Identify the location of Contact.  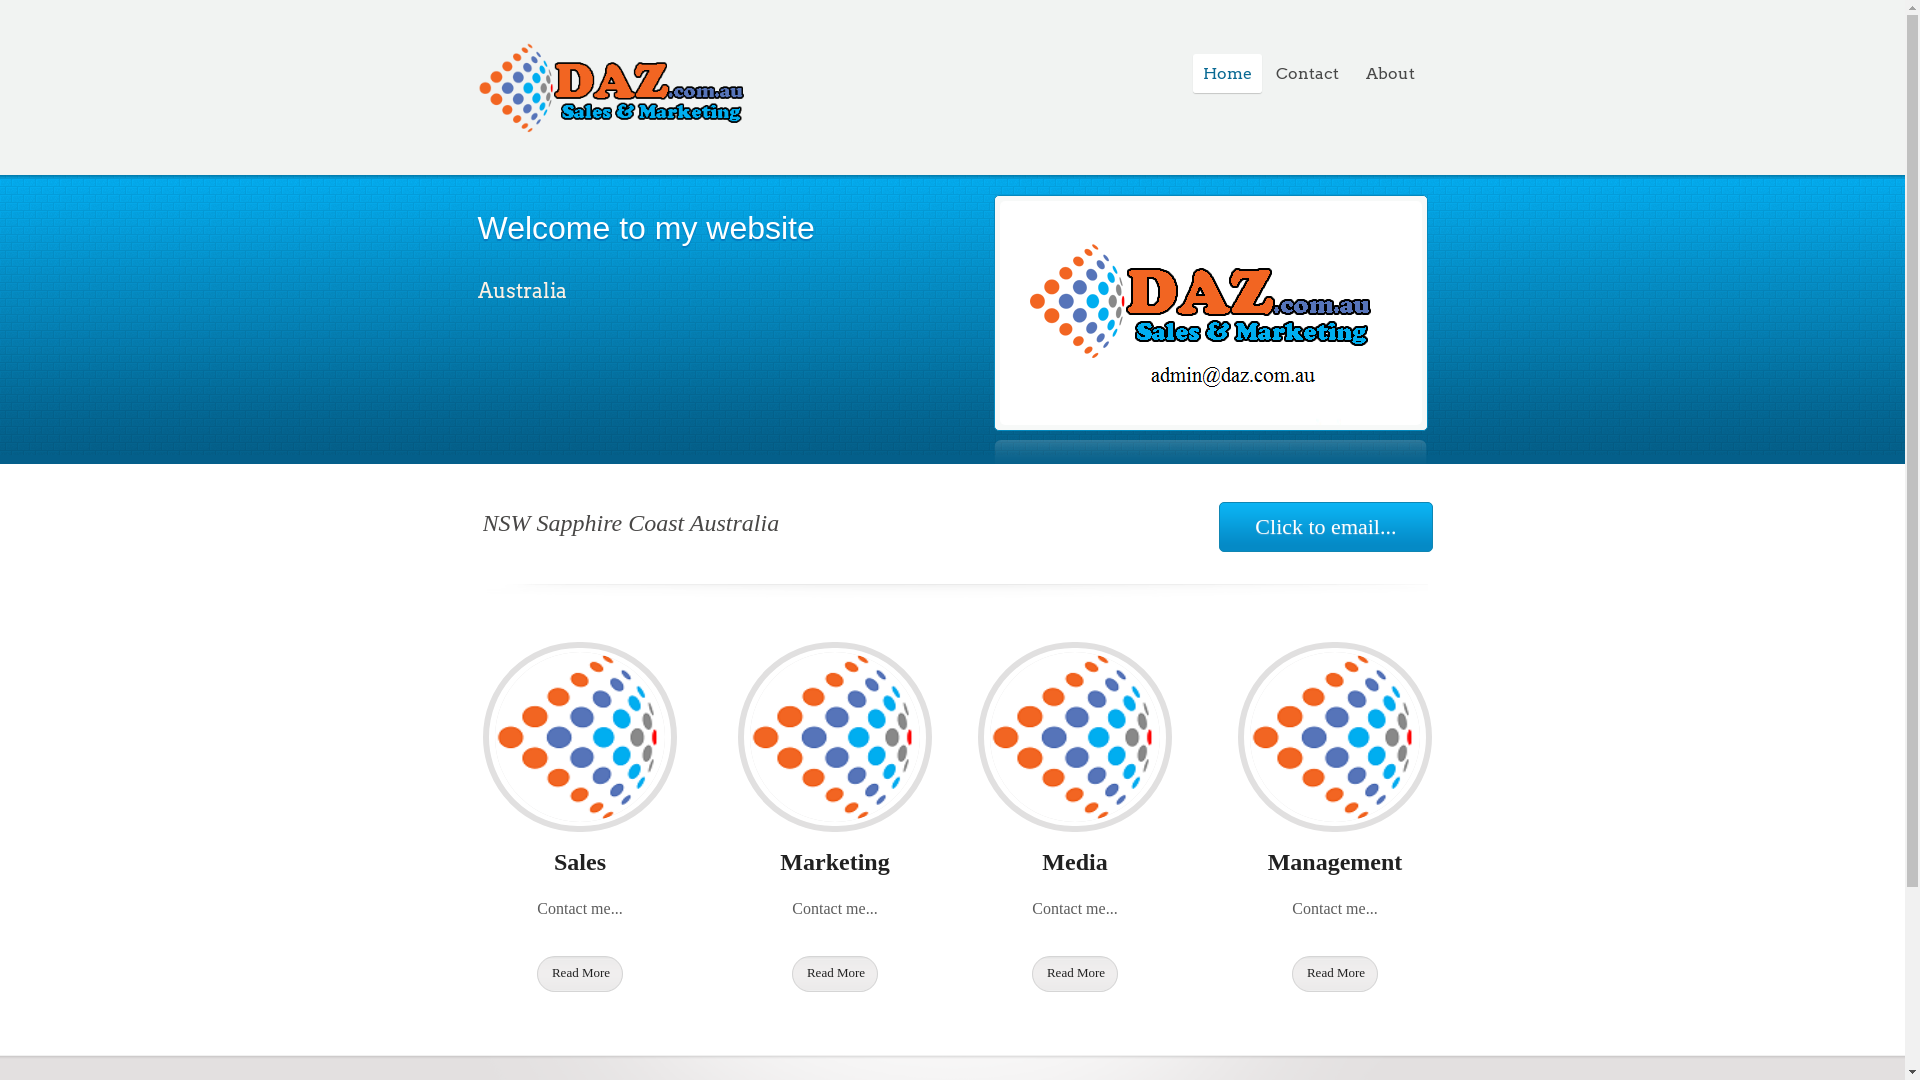
(1307, 74).